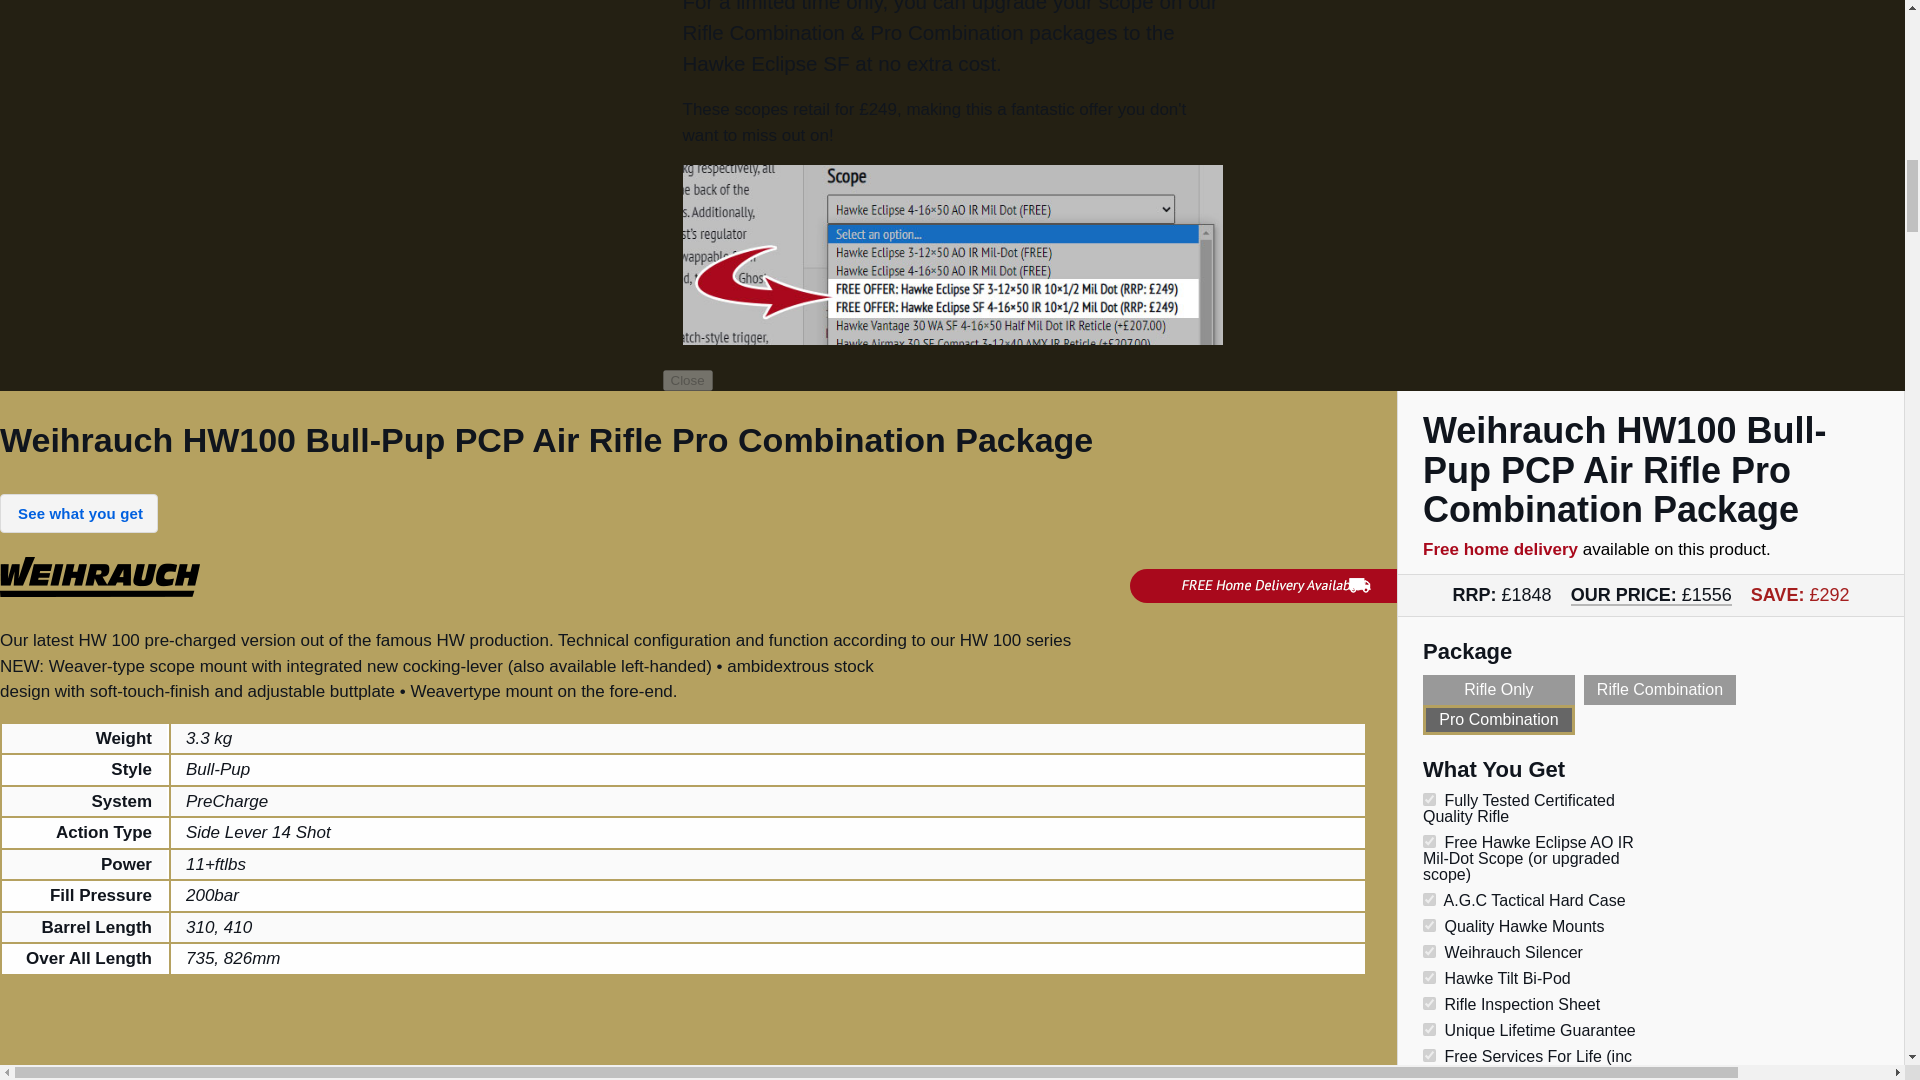  I want to click on on, so click(1429, 840).